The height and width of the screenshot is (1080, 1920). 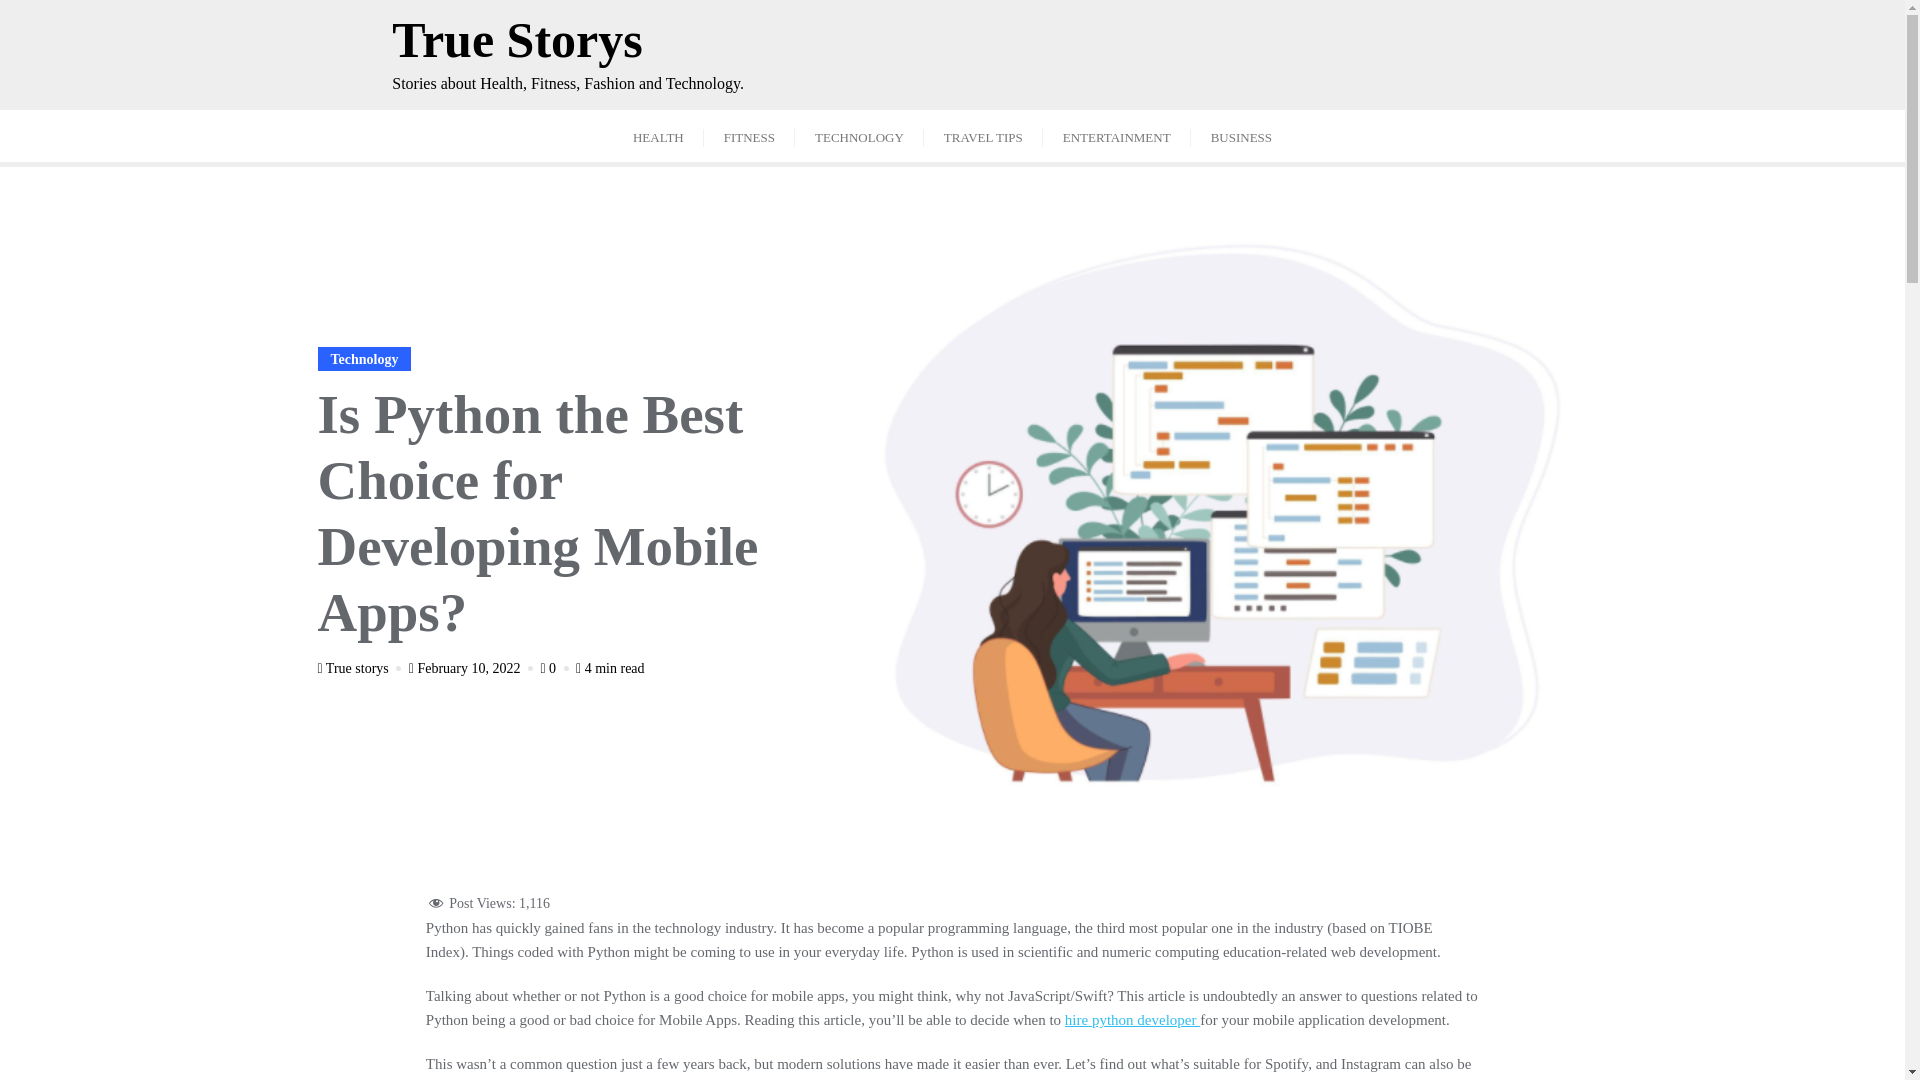 I want to click on HEALTH, so click(x=658, y=136).